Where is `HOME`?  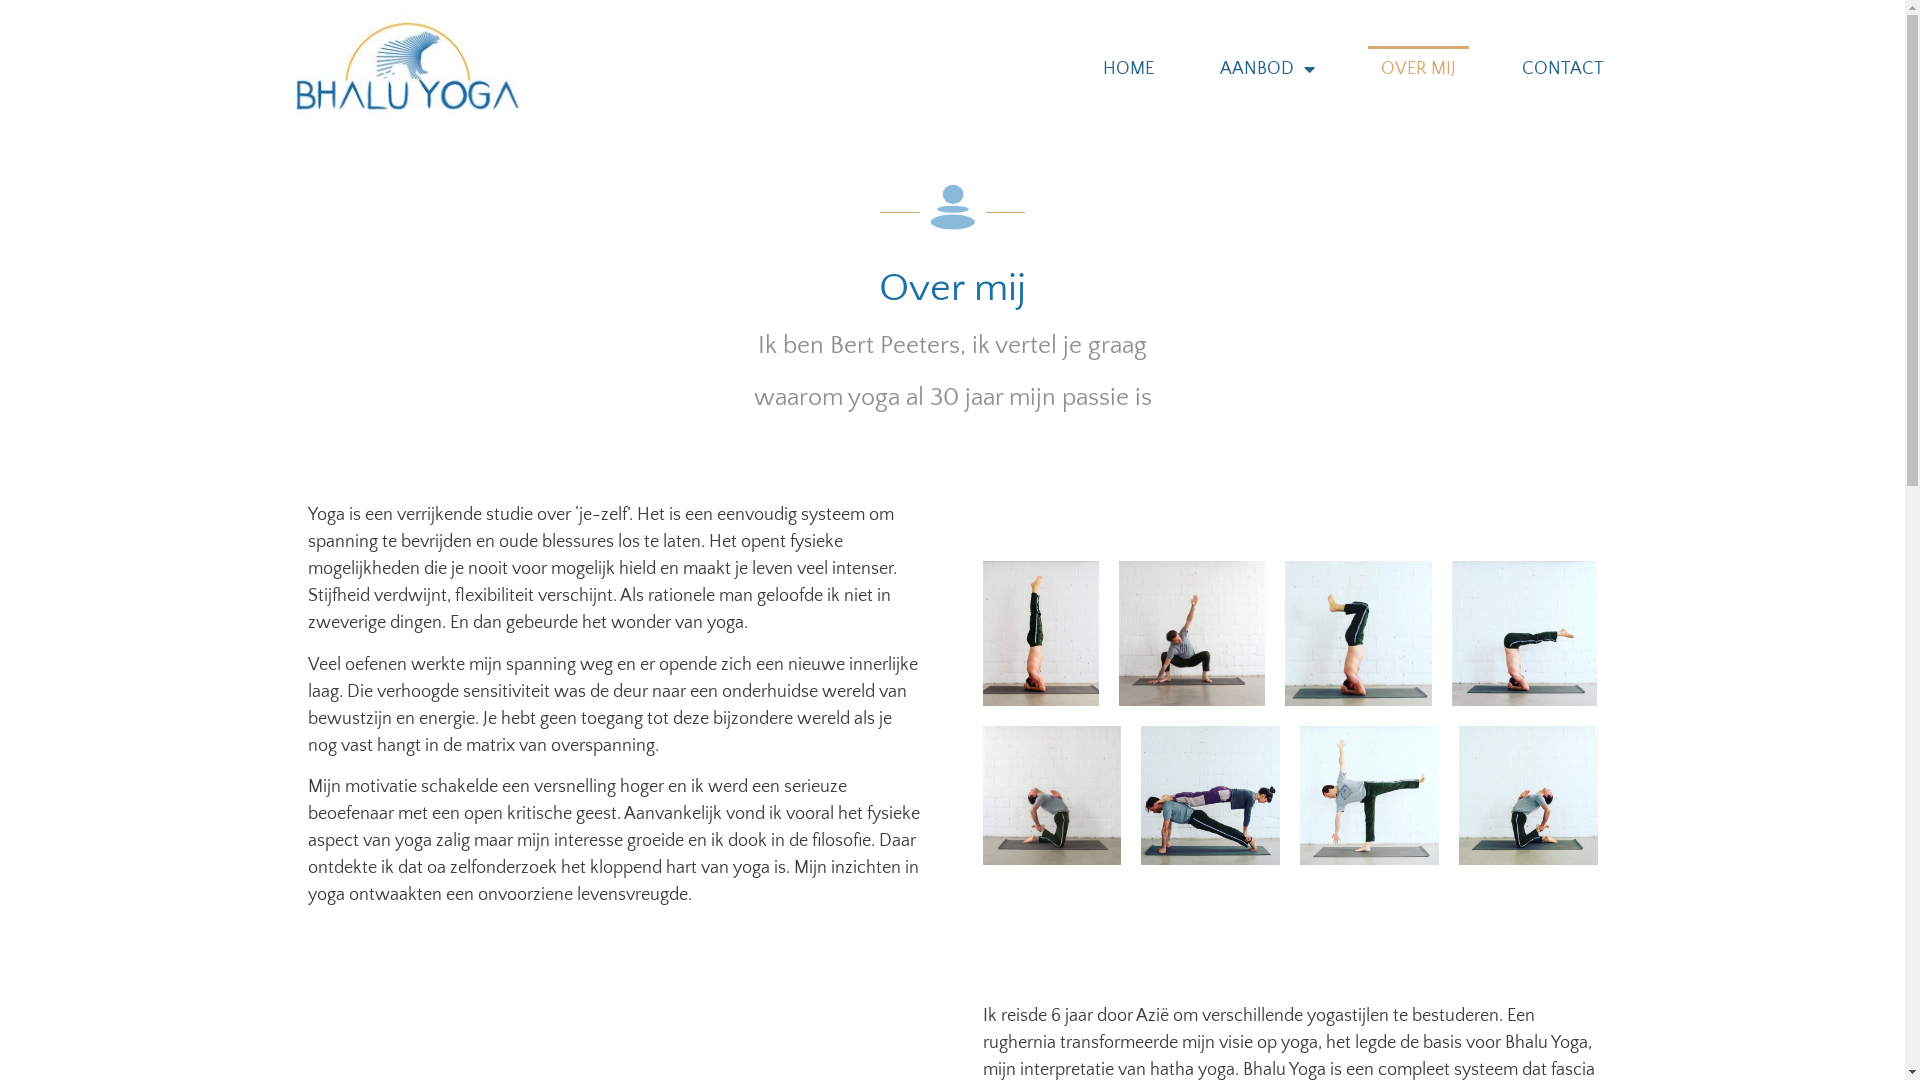 HOME is located at coordinates (1128, 69).